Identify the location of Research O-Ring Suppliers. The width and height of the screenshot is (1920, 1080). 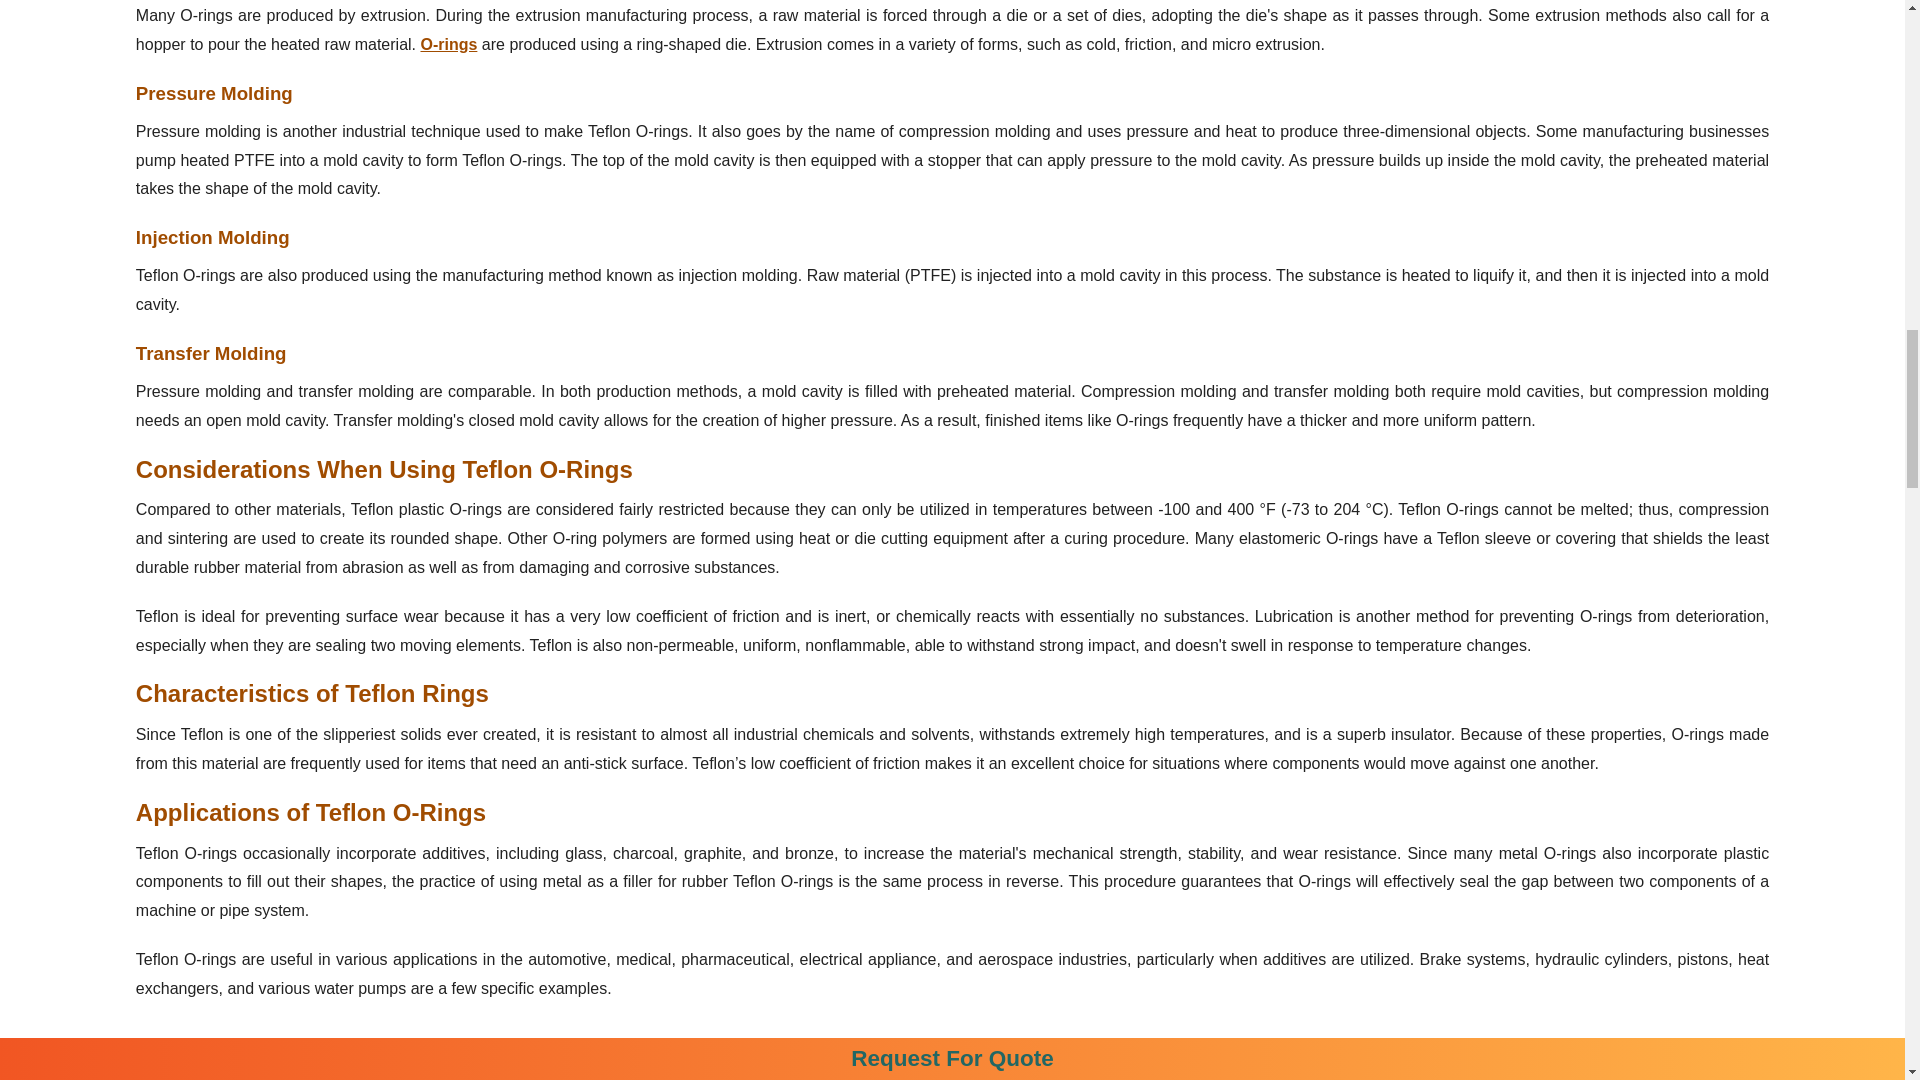
(448, 44).